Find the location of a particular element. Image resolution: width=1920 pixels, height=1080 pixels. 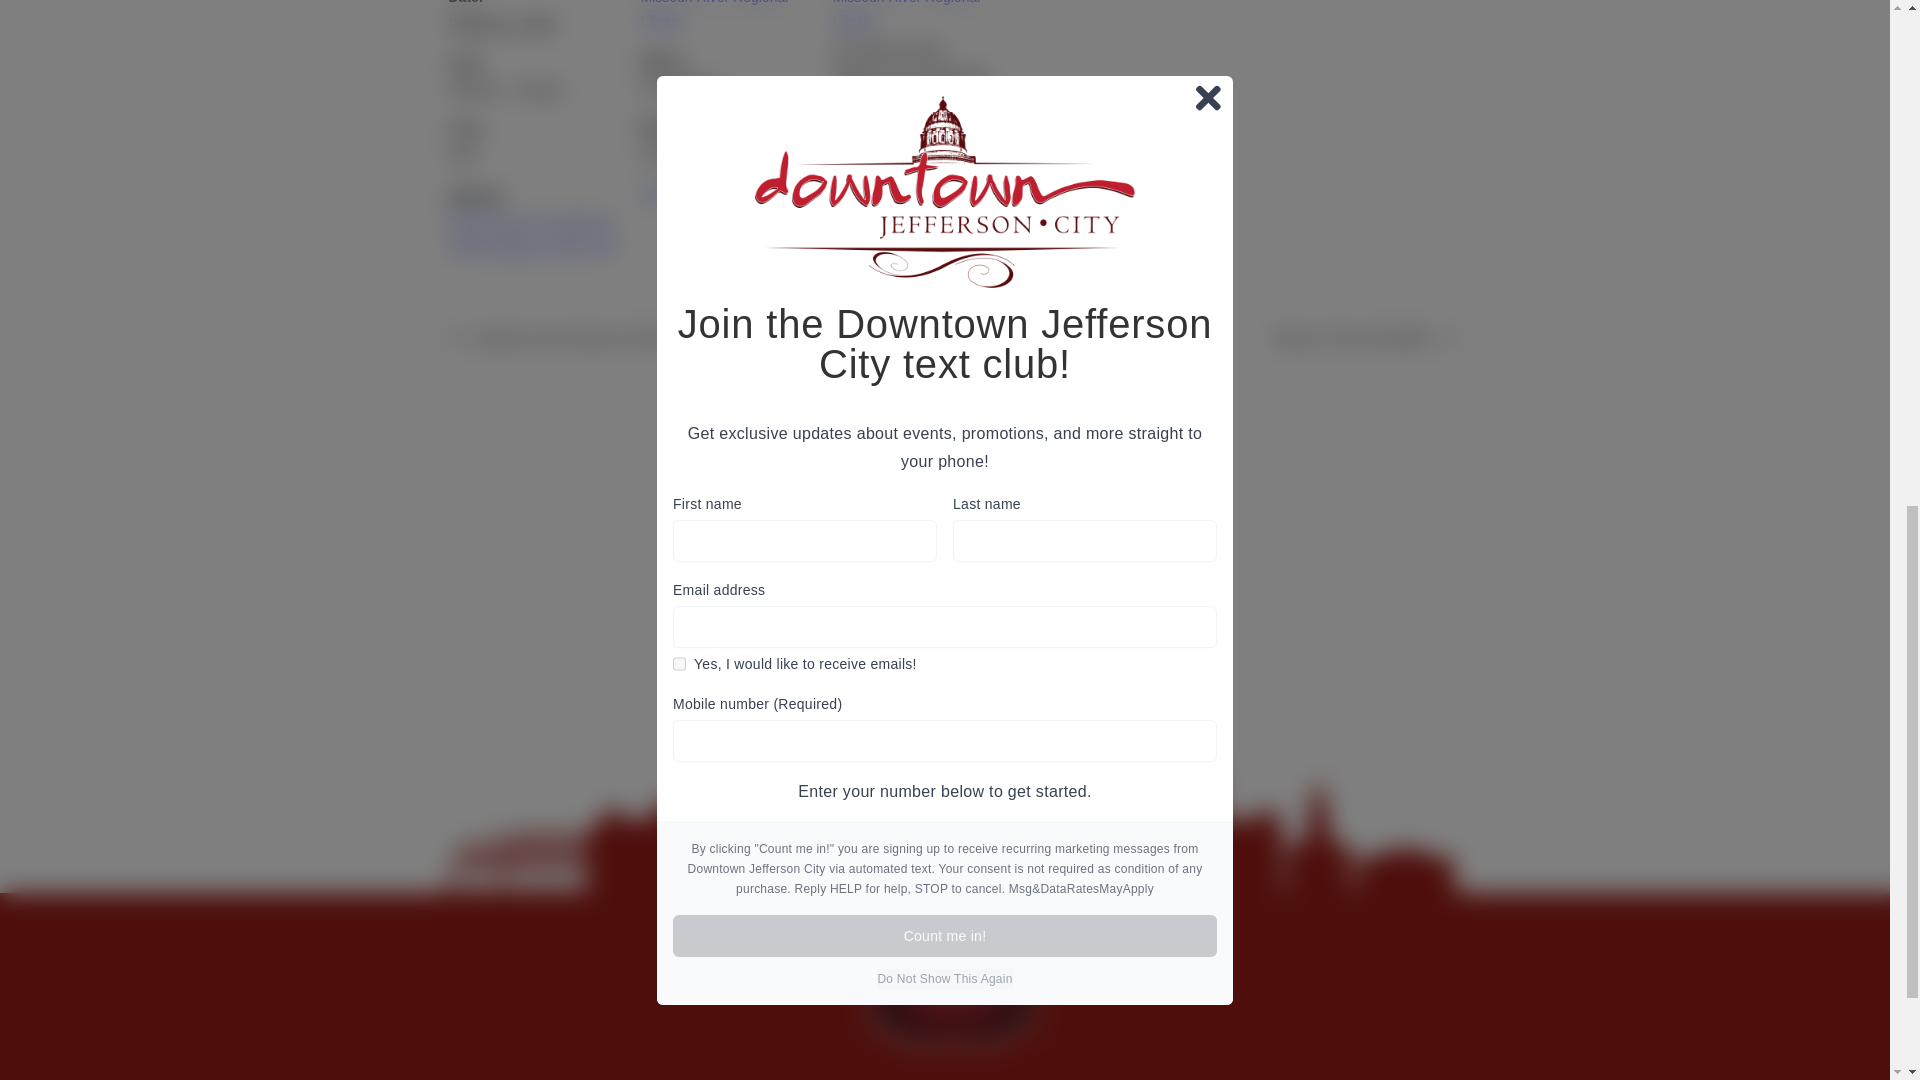

Click to view a Google Map is located at coordinates (875, 103).